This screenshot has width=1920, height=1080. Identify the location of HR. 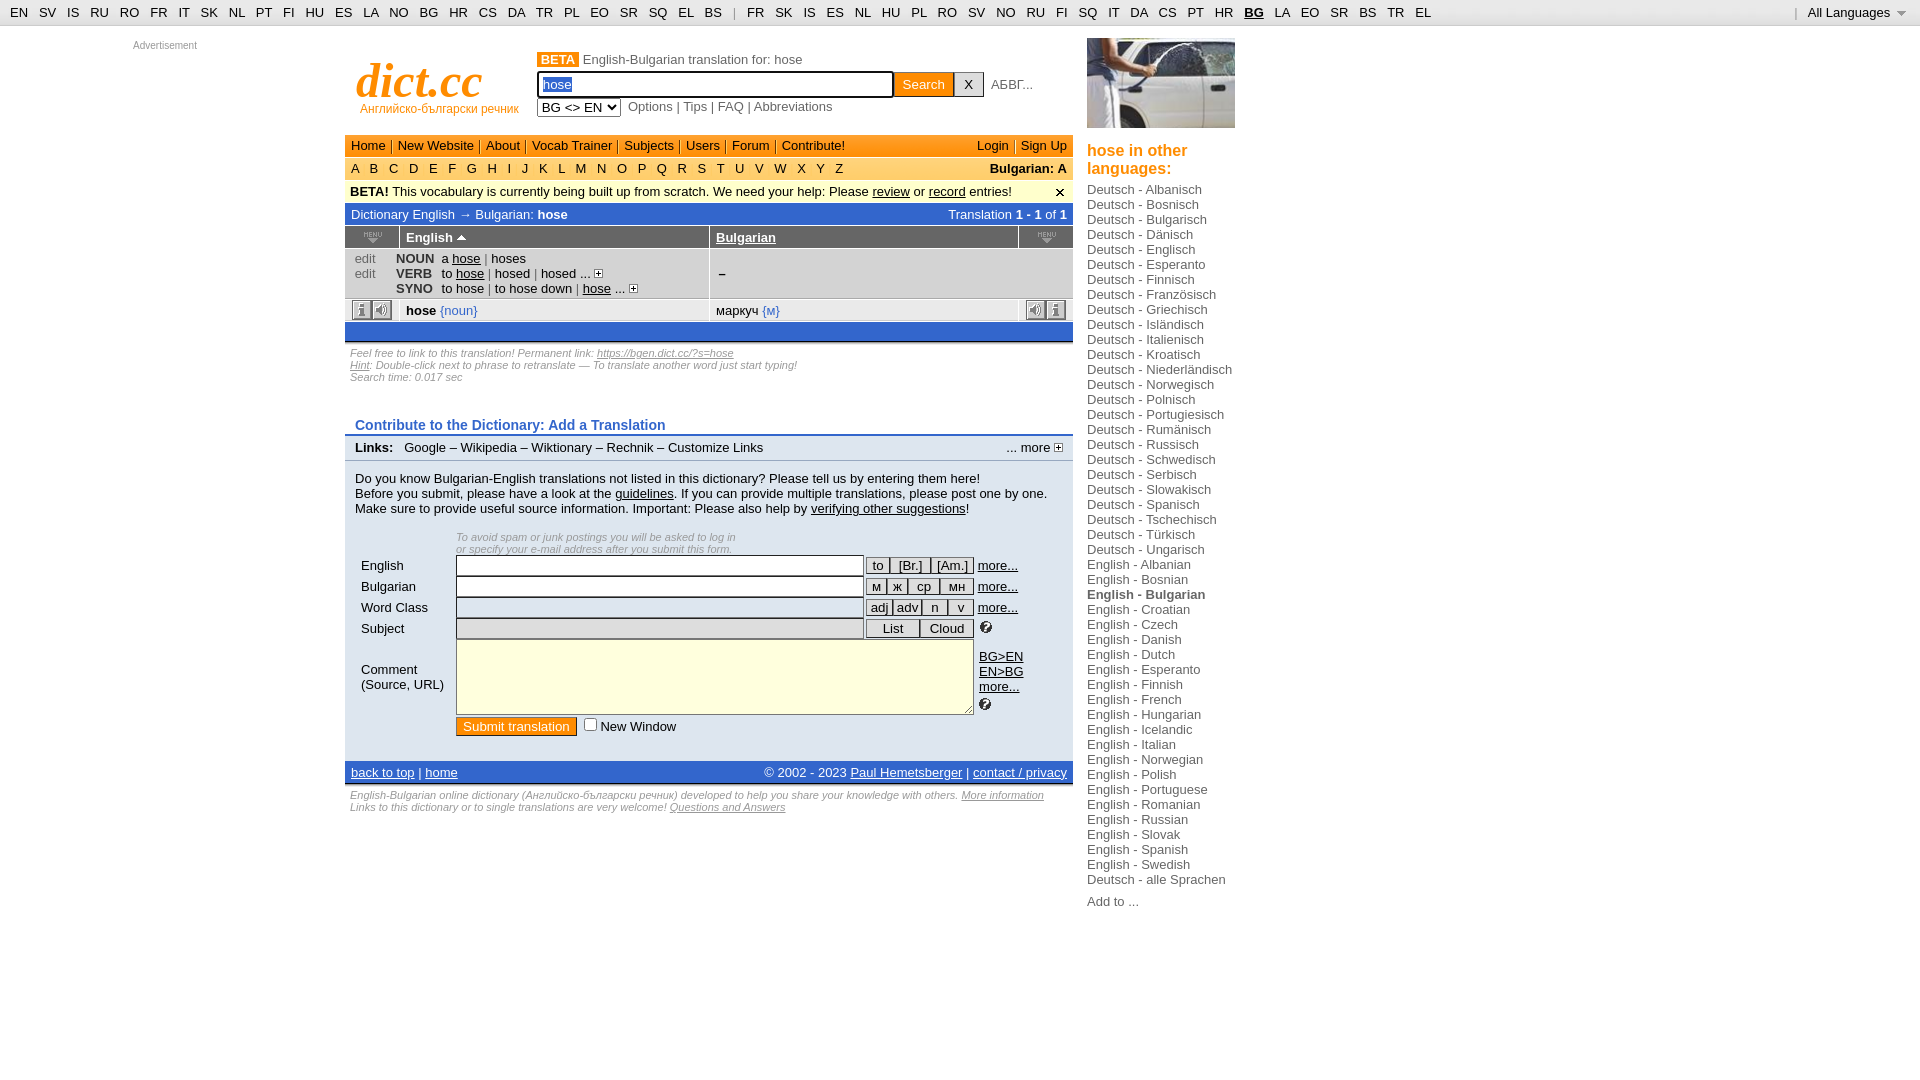
(458, 12).